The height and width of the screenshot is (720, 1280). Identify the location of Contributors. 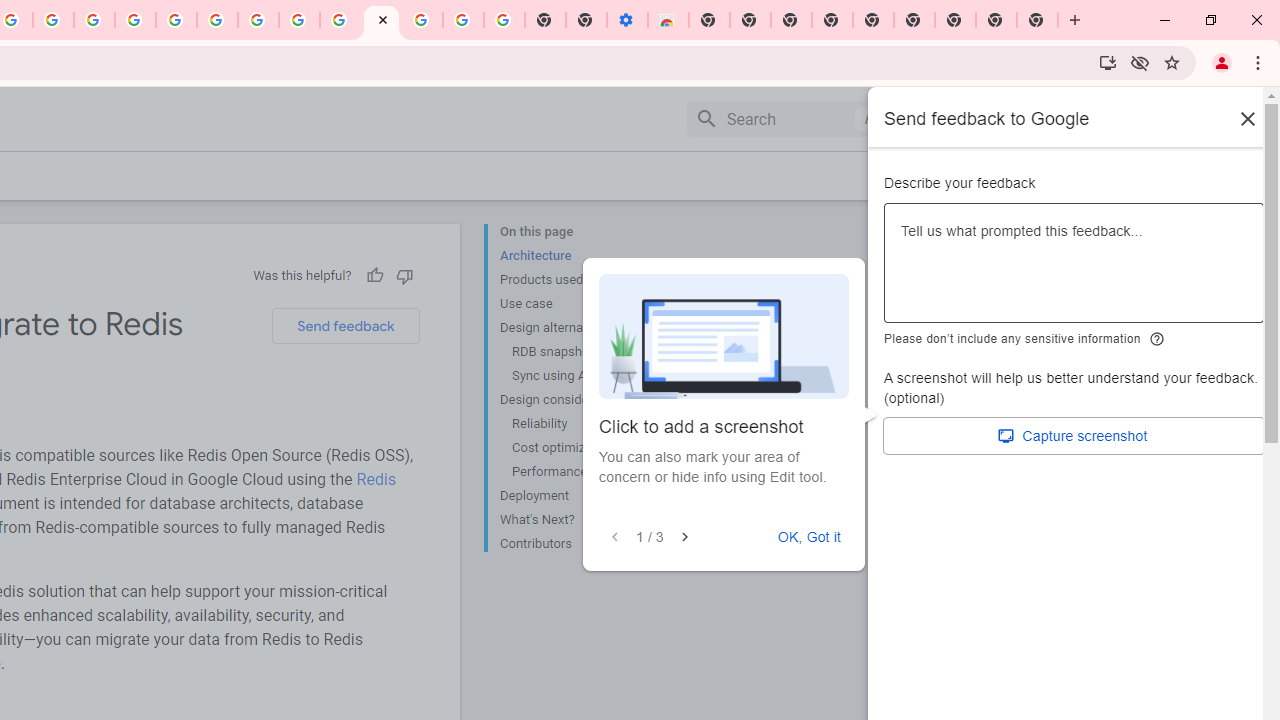
(580, 542).